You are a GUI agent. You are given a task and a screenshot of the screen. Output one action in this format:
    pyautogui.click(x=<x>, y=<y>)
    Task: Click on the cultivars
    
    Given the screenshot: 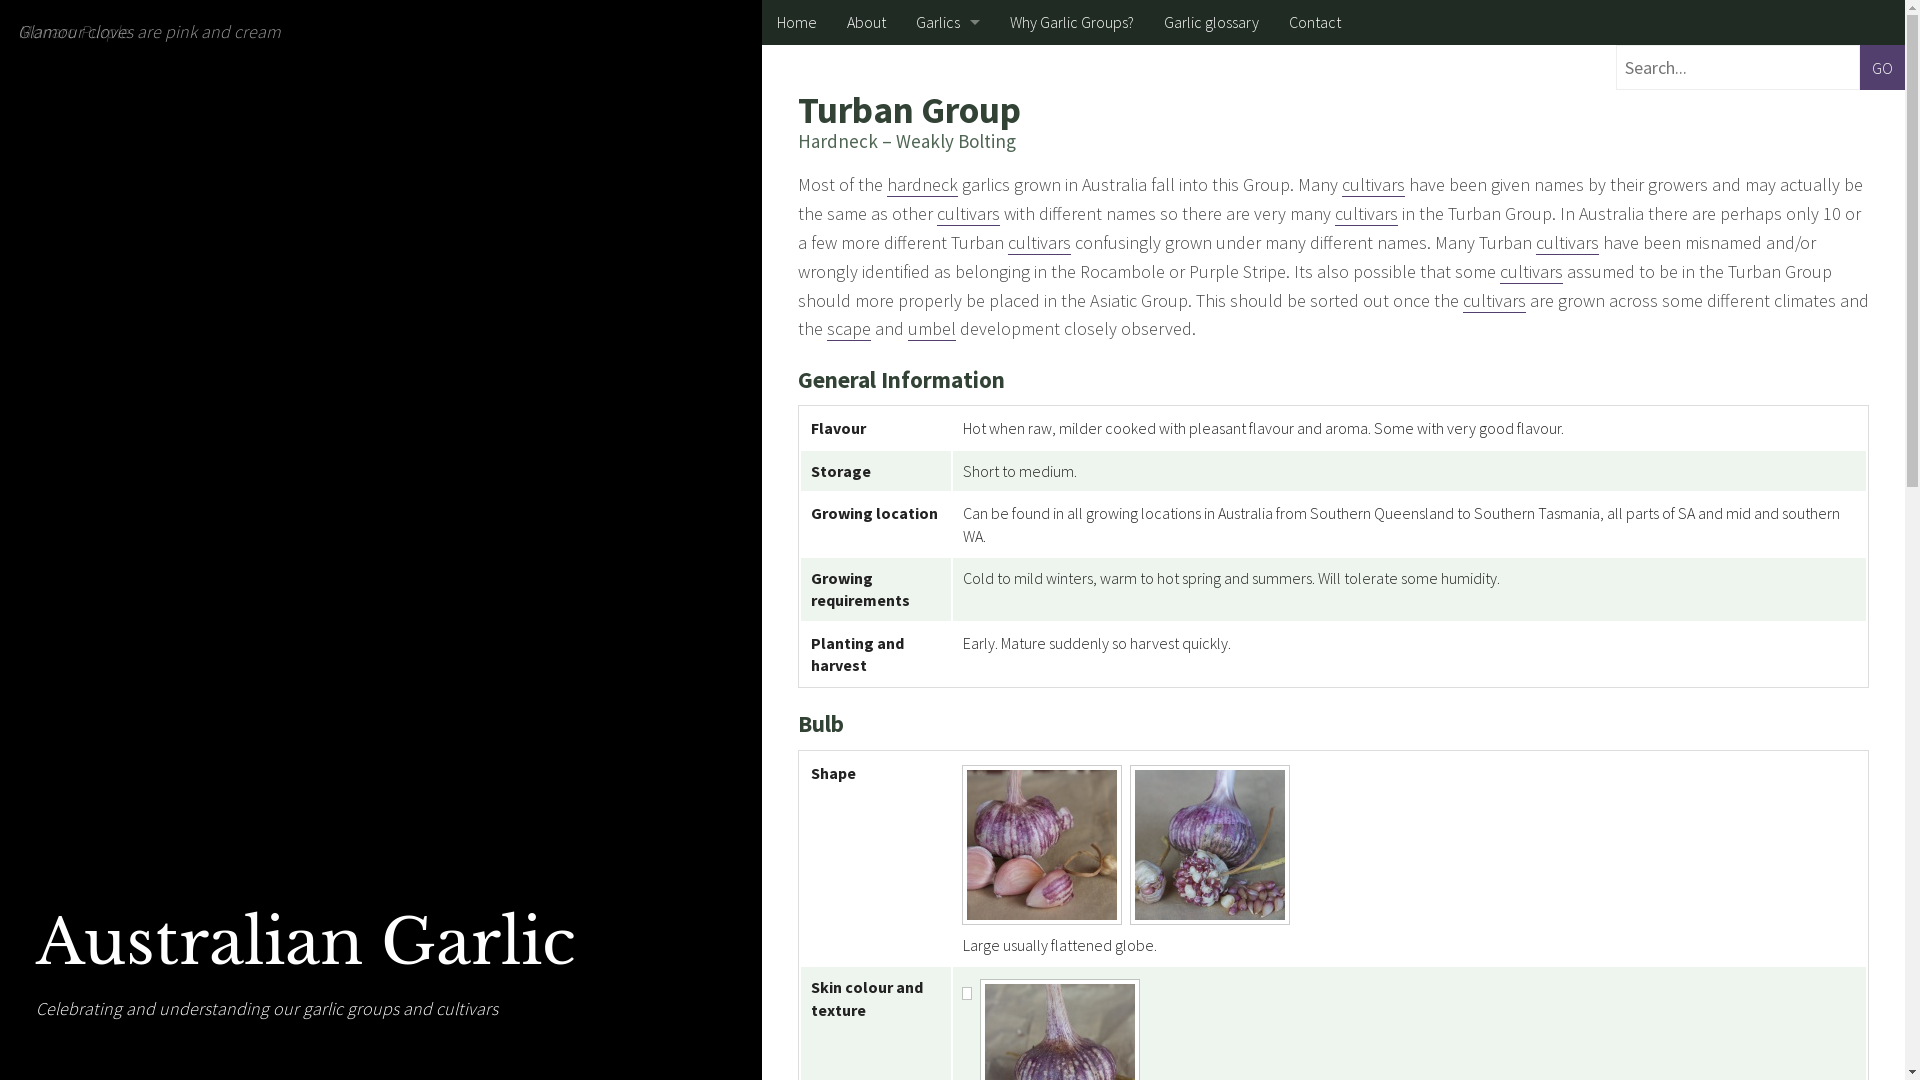 What is the action you would take?
    pyautogui.click(x=968, y=214)
    